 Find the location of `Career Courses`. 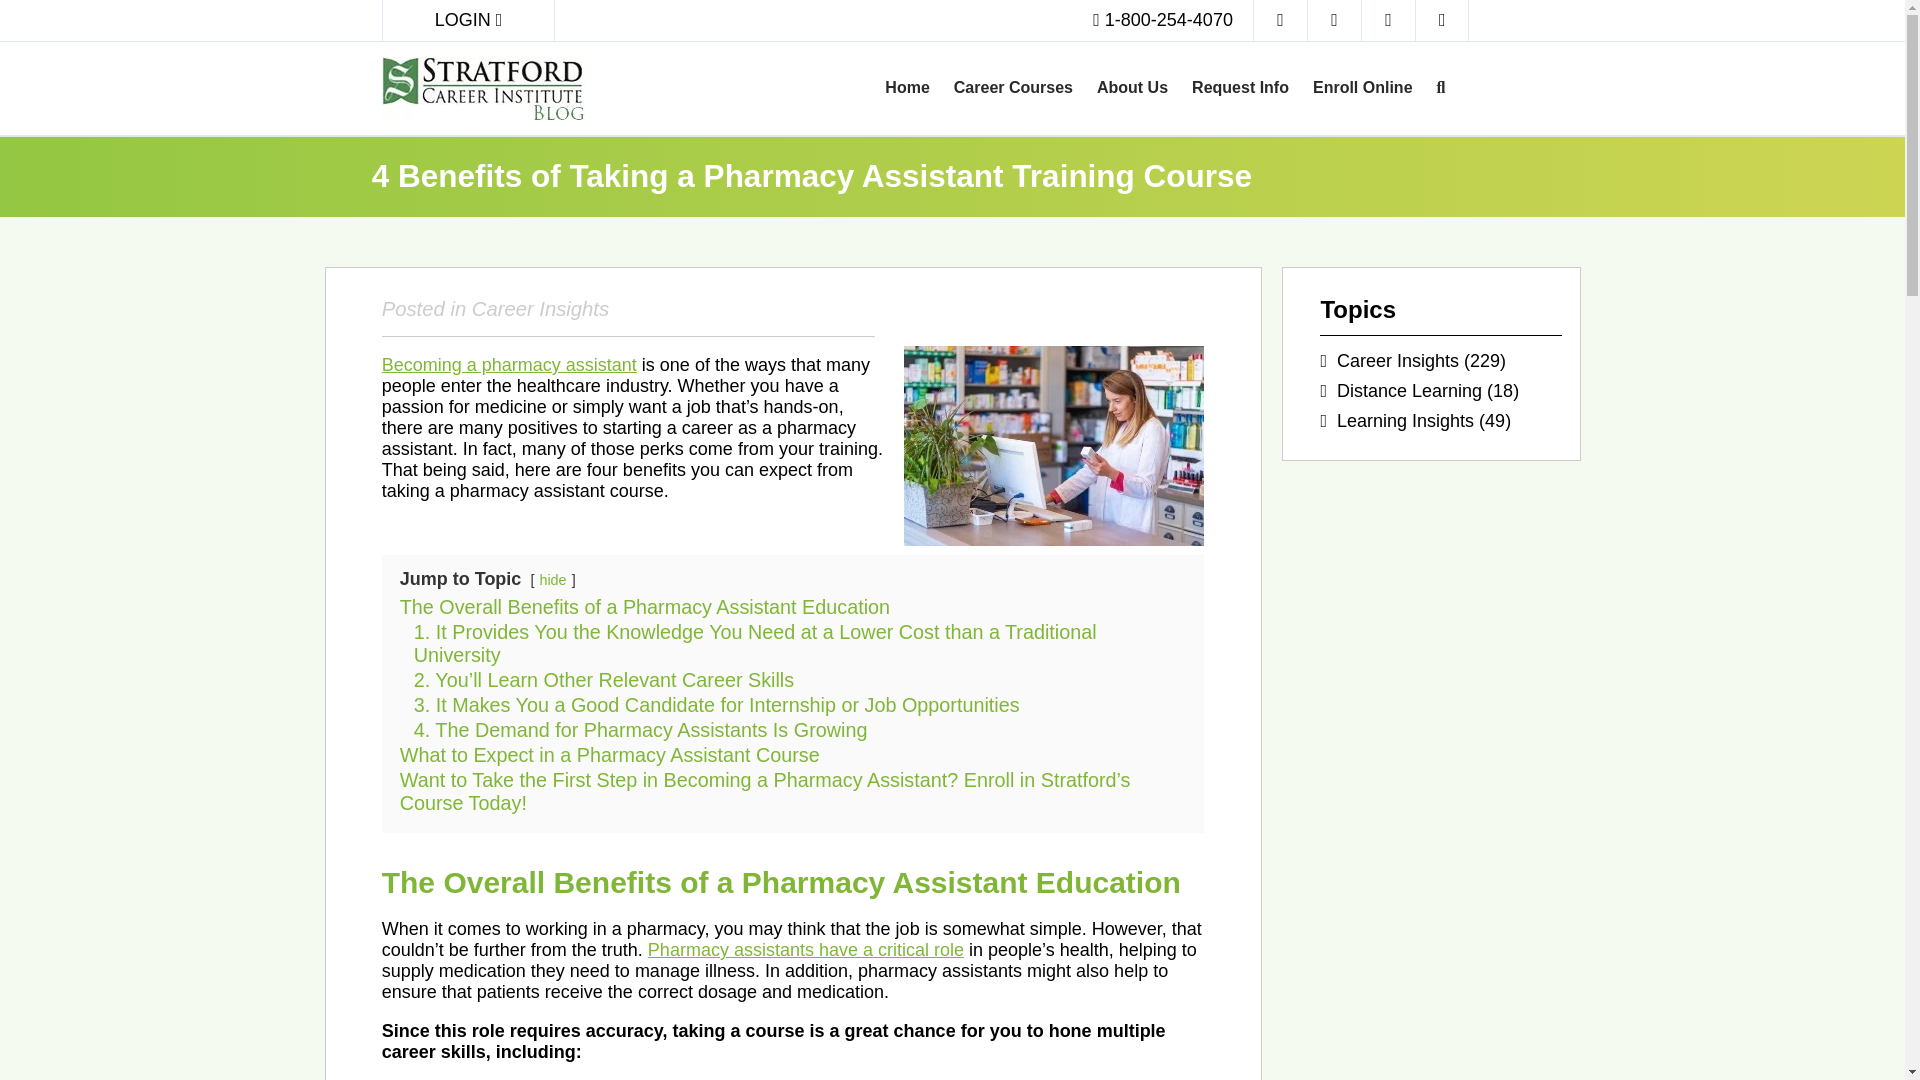

Career Courses is located at coordinates (1013, 88).